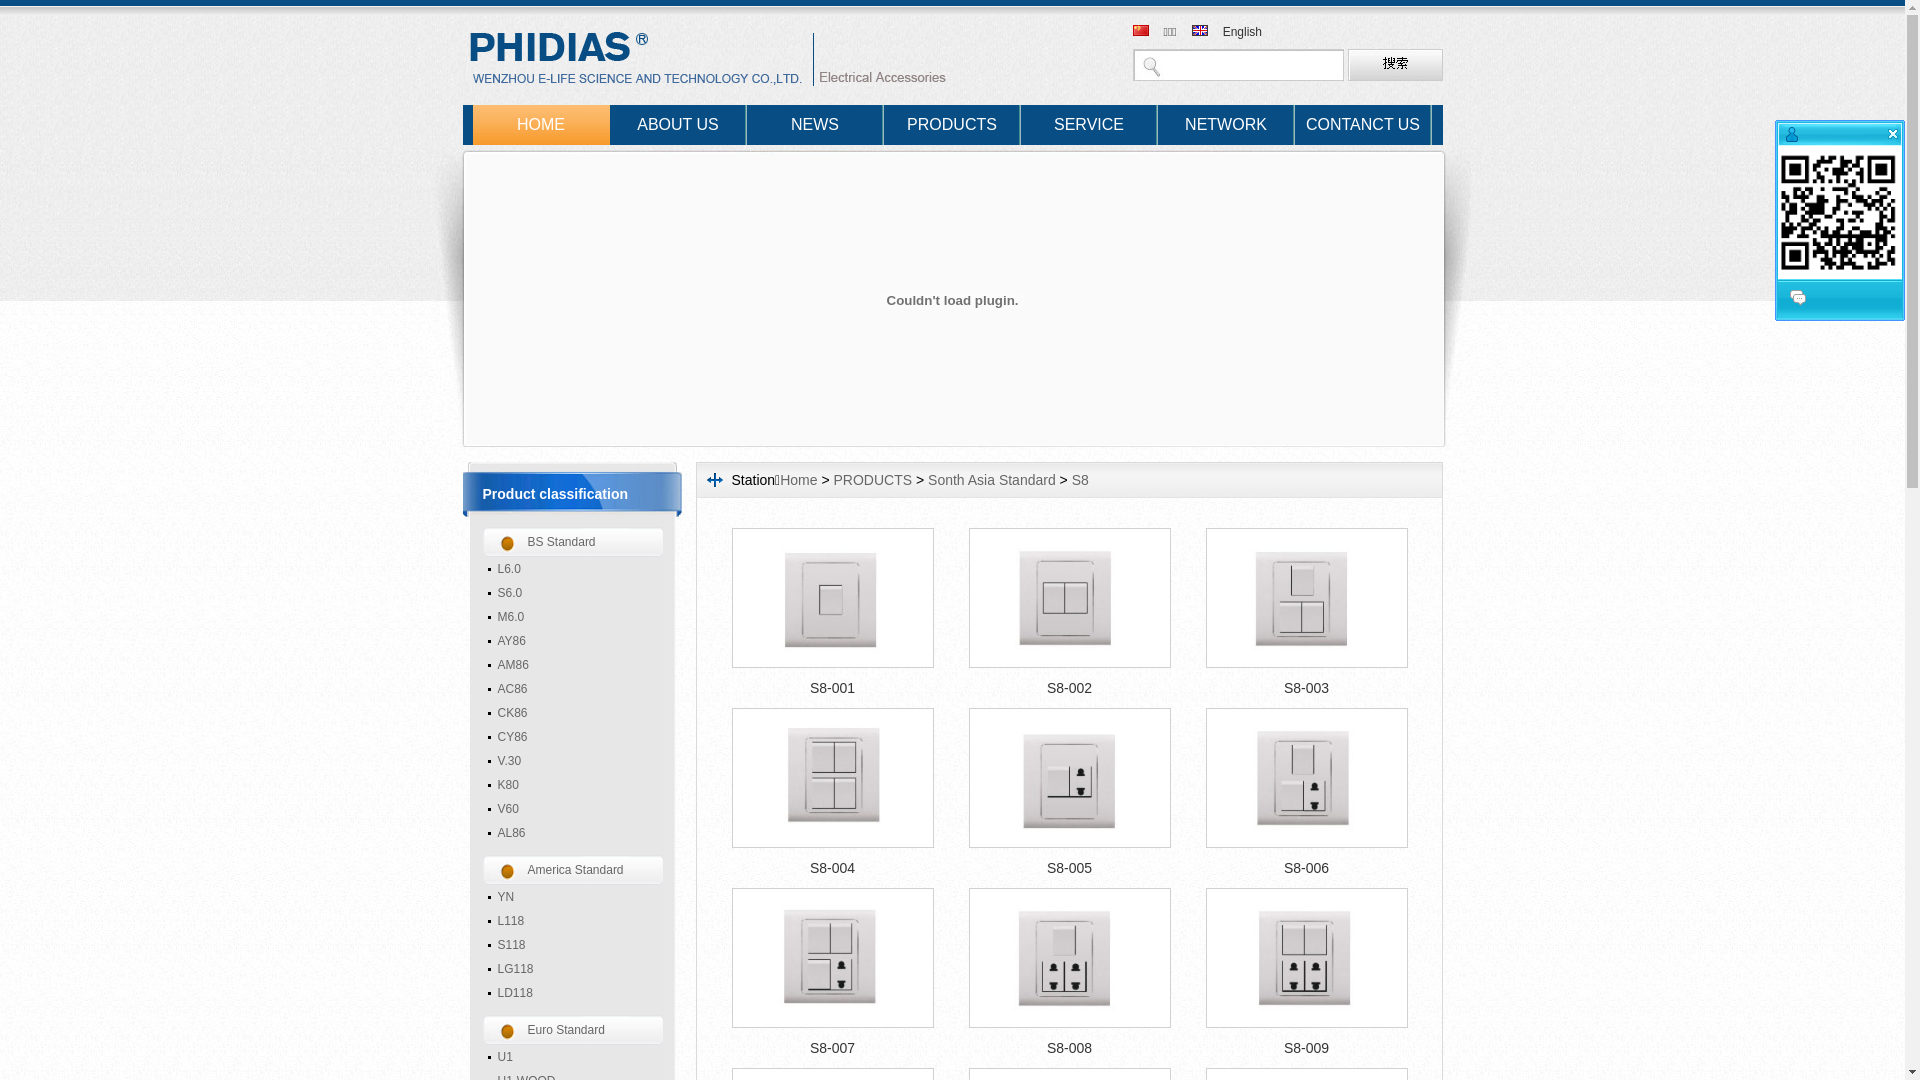  Describe the element at coordinates (814, 125) in the screenshot. I see `NEWS` at that location.